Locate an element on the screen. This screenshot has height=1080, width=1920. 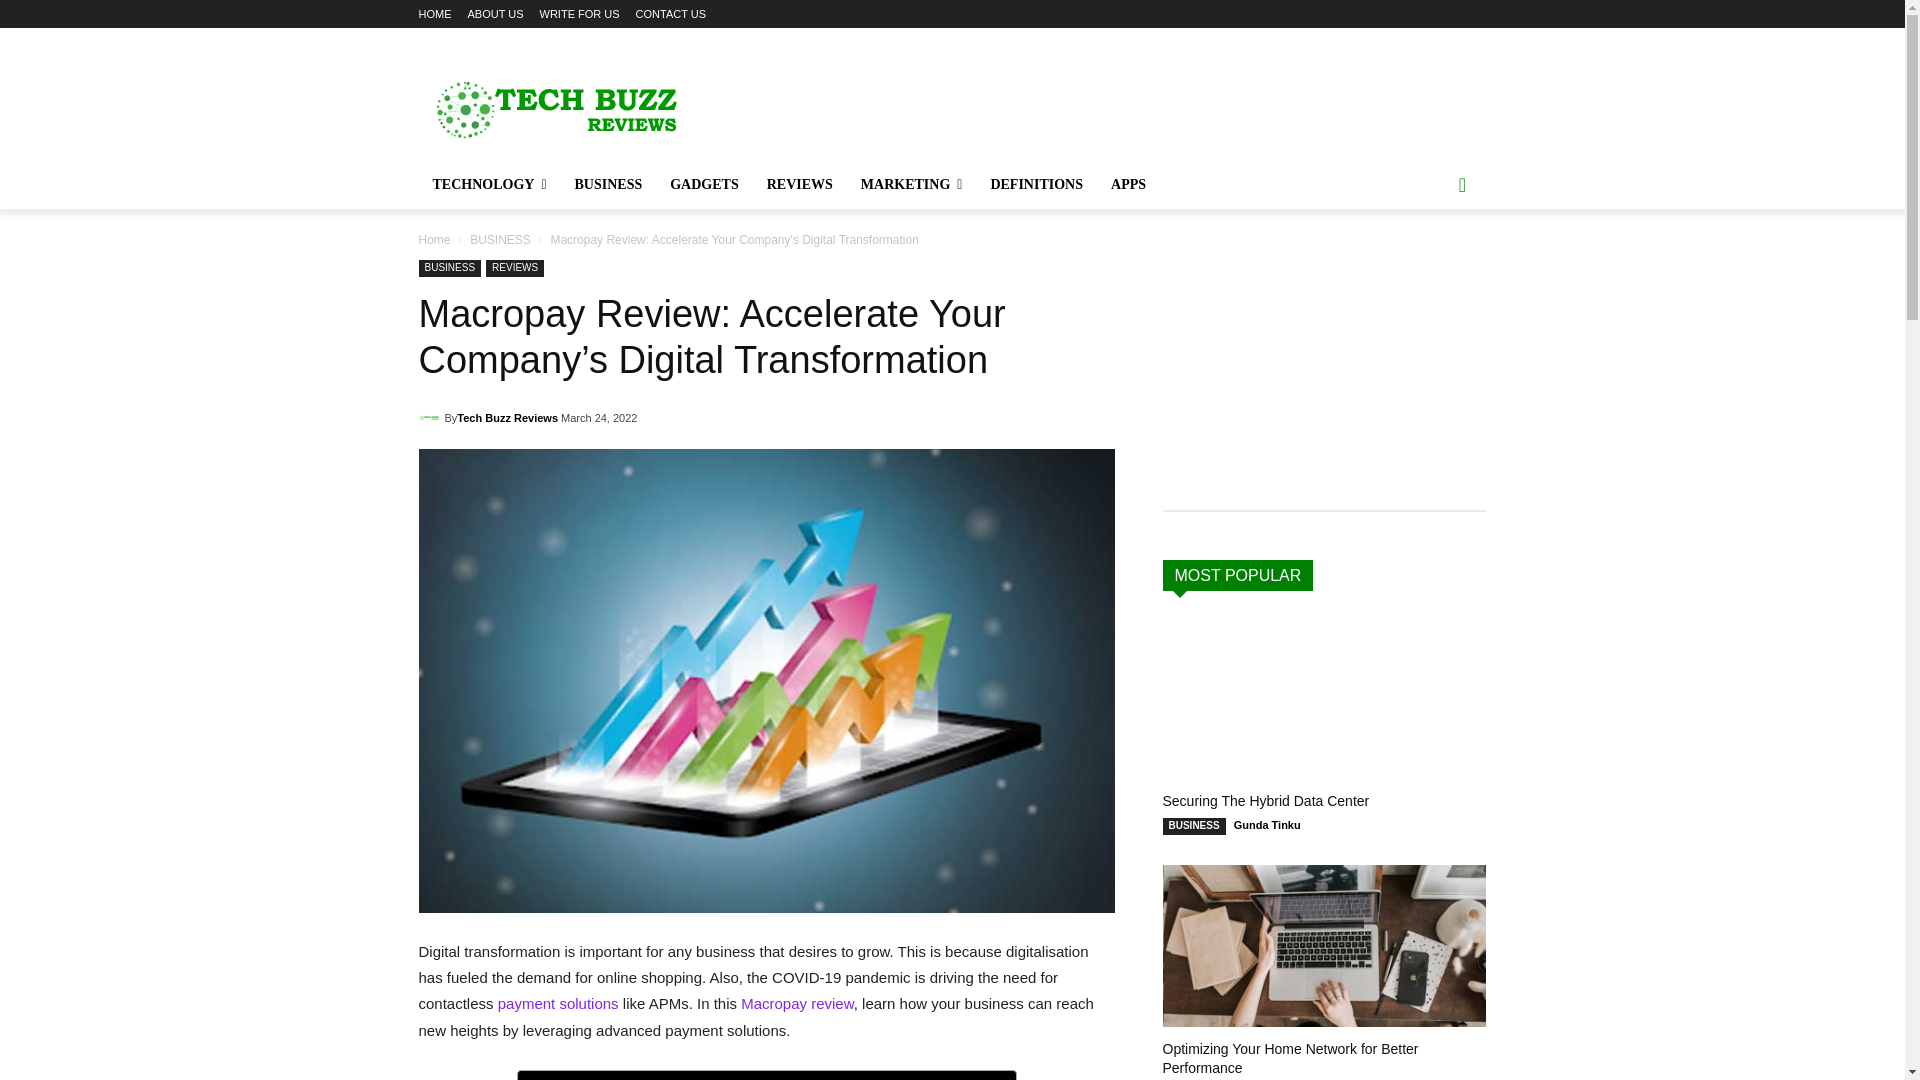
MARKETING is located at coordinates (912, 184).